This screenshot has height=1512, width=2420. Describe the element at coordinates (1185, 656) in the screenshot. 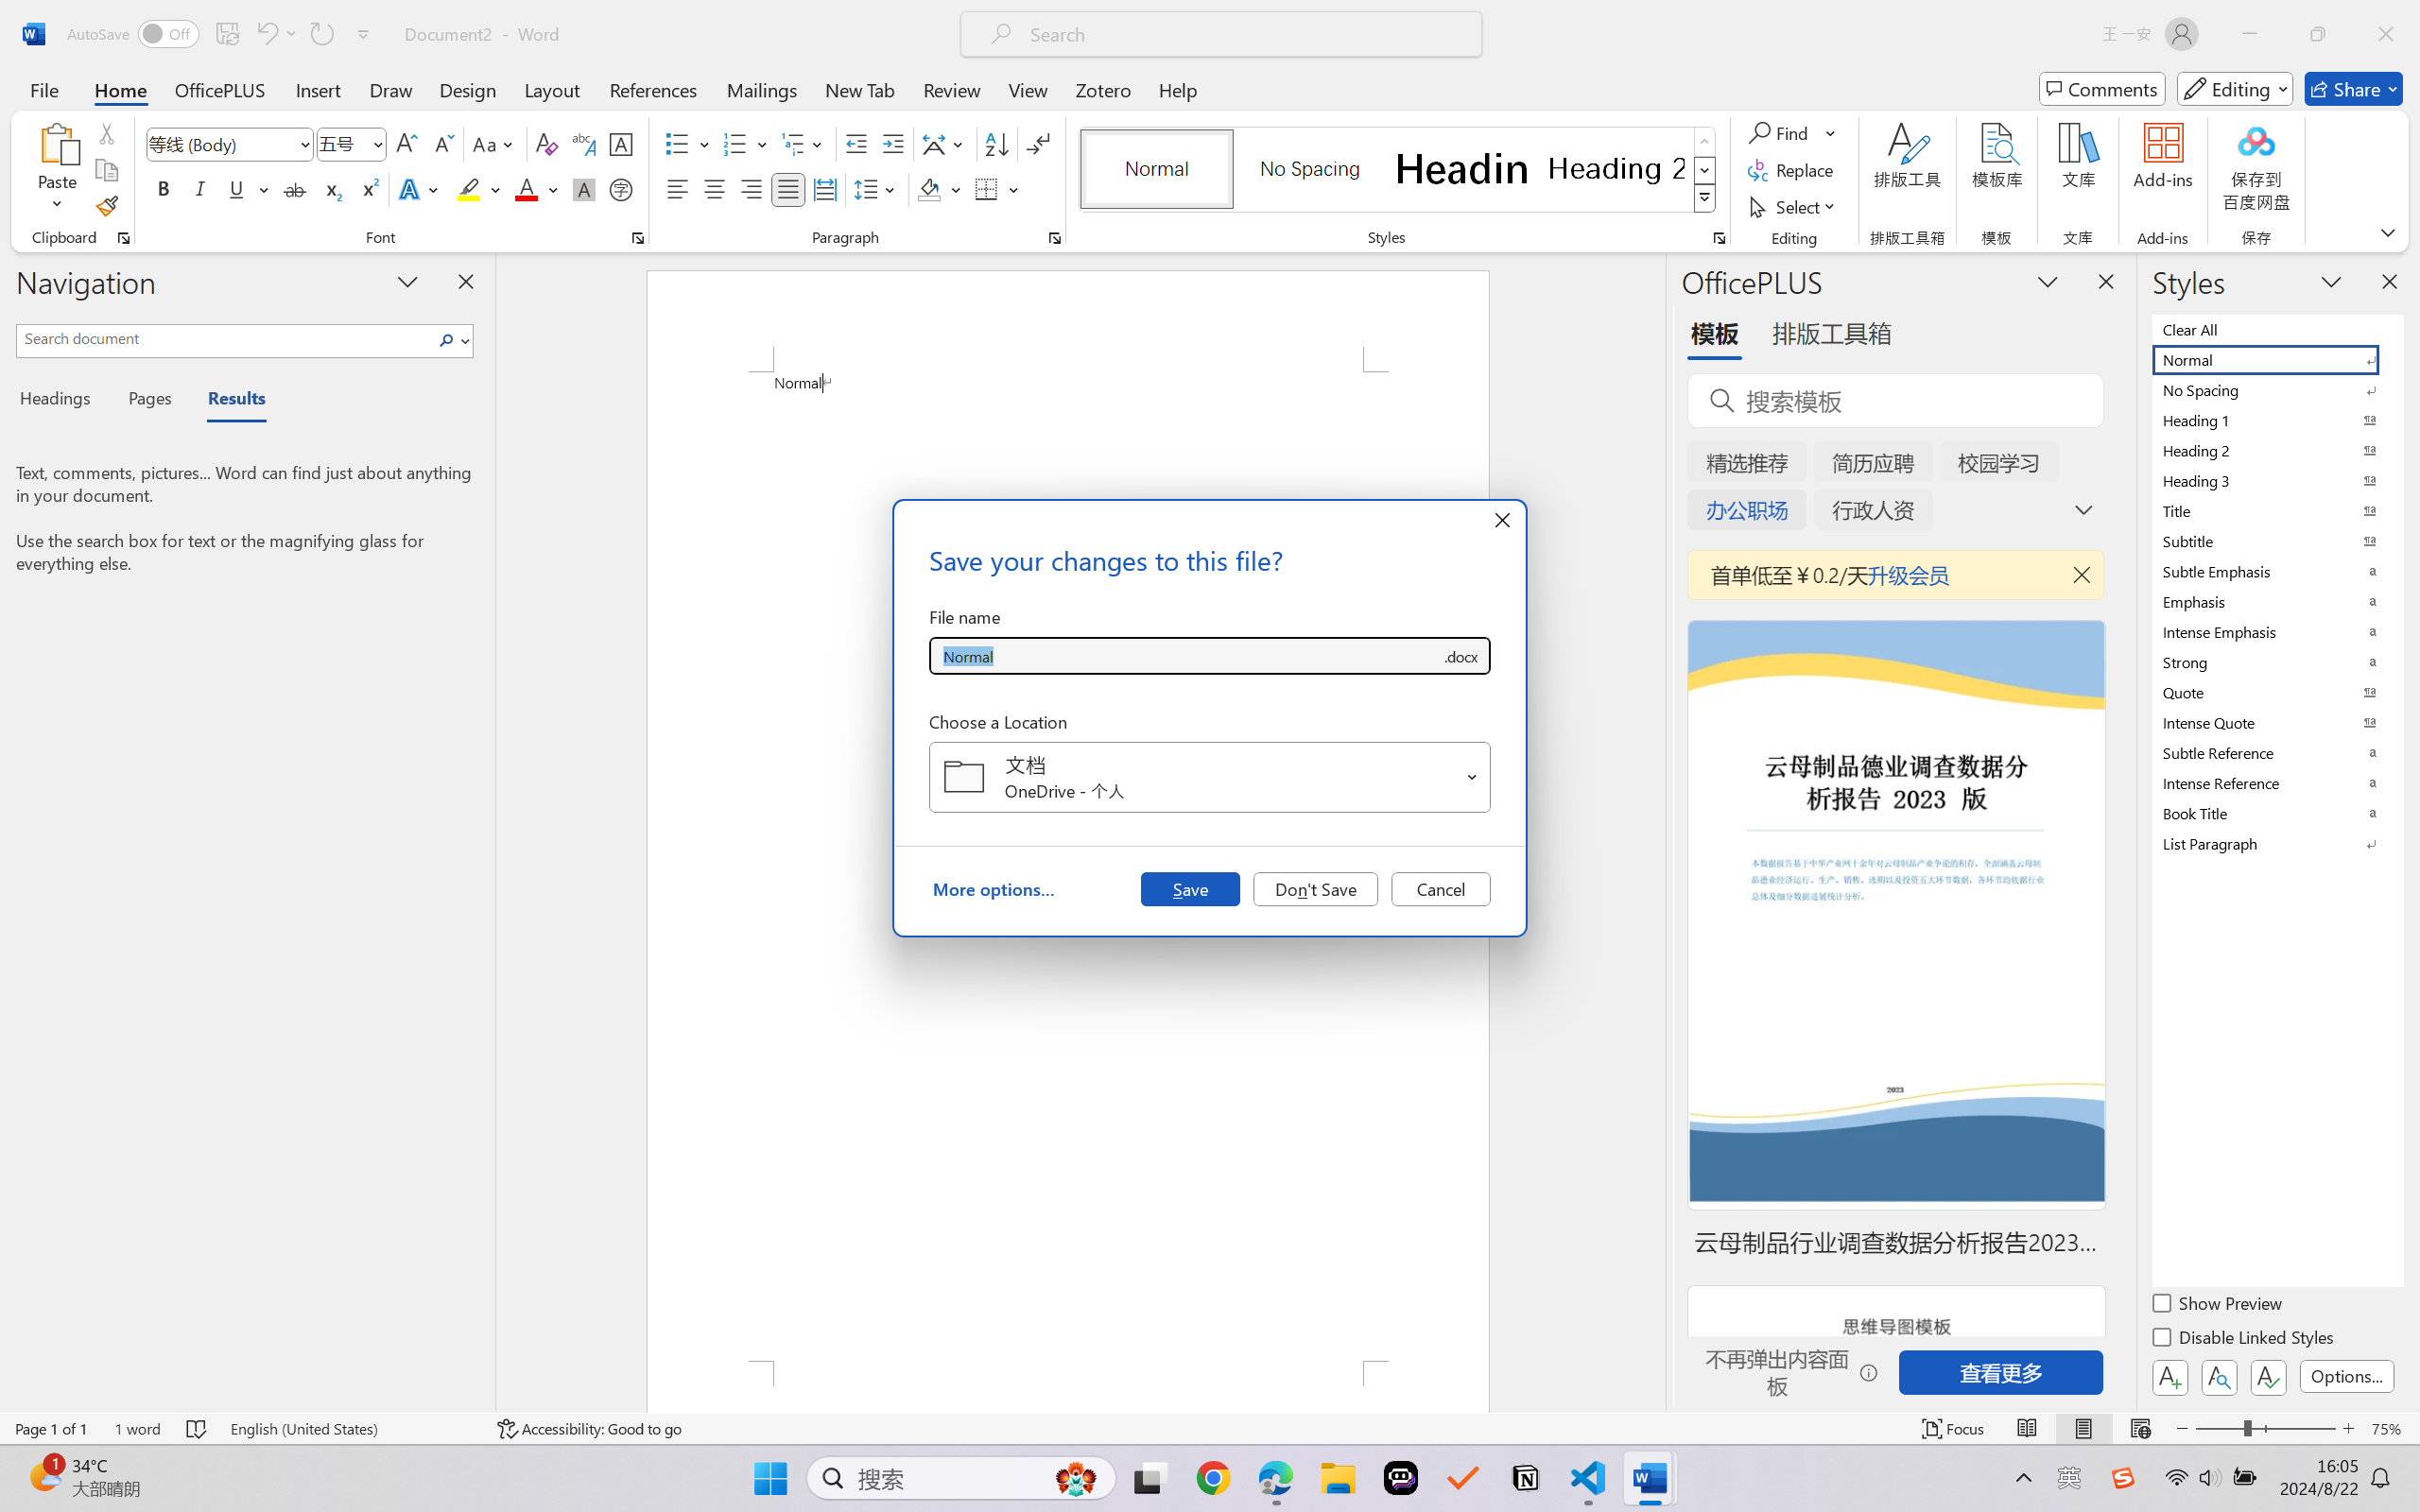

I see `File name` at that location.